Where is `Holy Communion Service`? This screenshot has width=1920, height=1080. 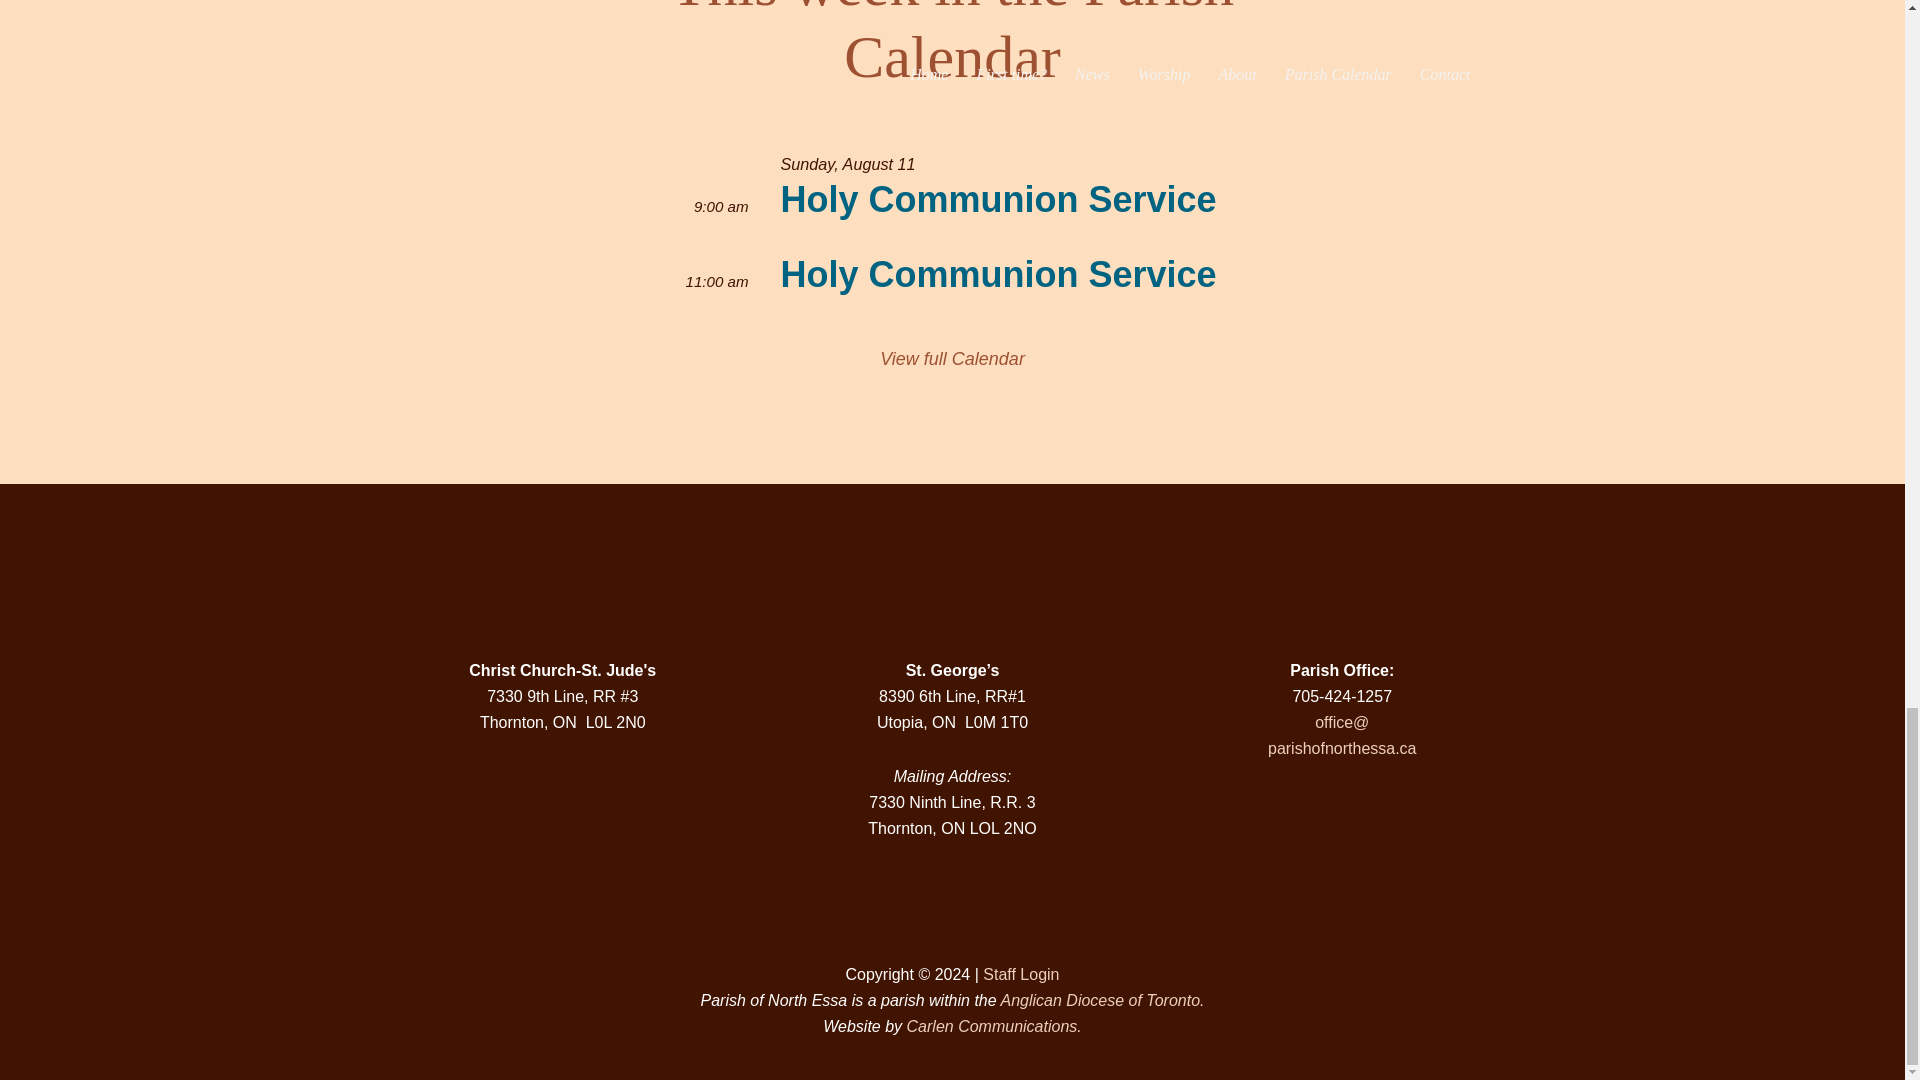 Holy Communion Service is located at coordinates (997, 274).